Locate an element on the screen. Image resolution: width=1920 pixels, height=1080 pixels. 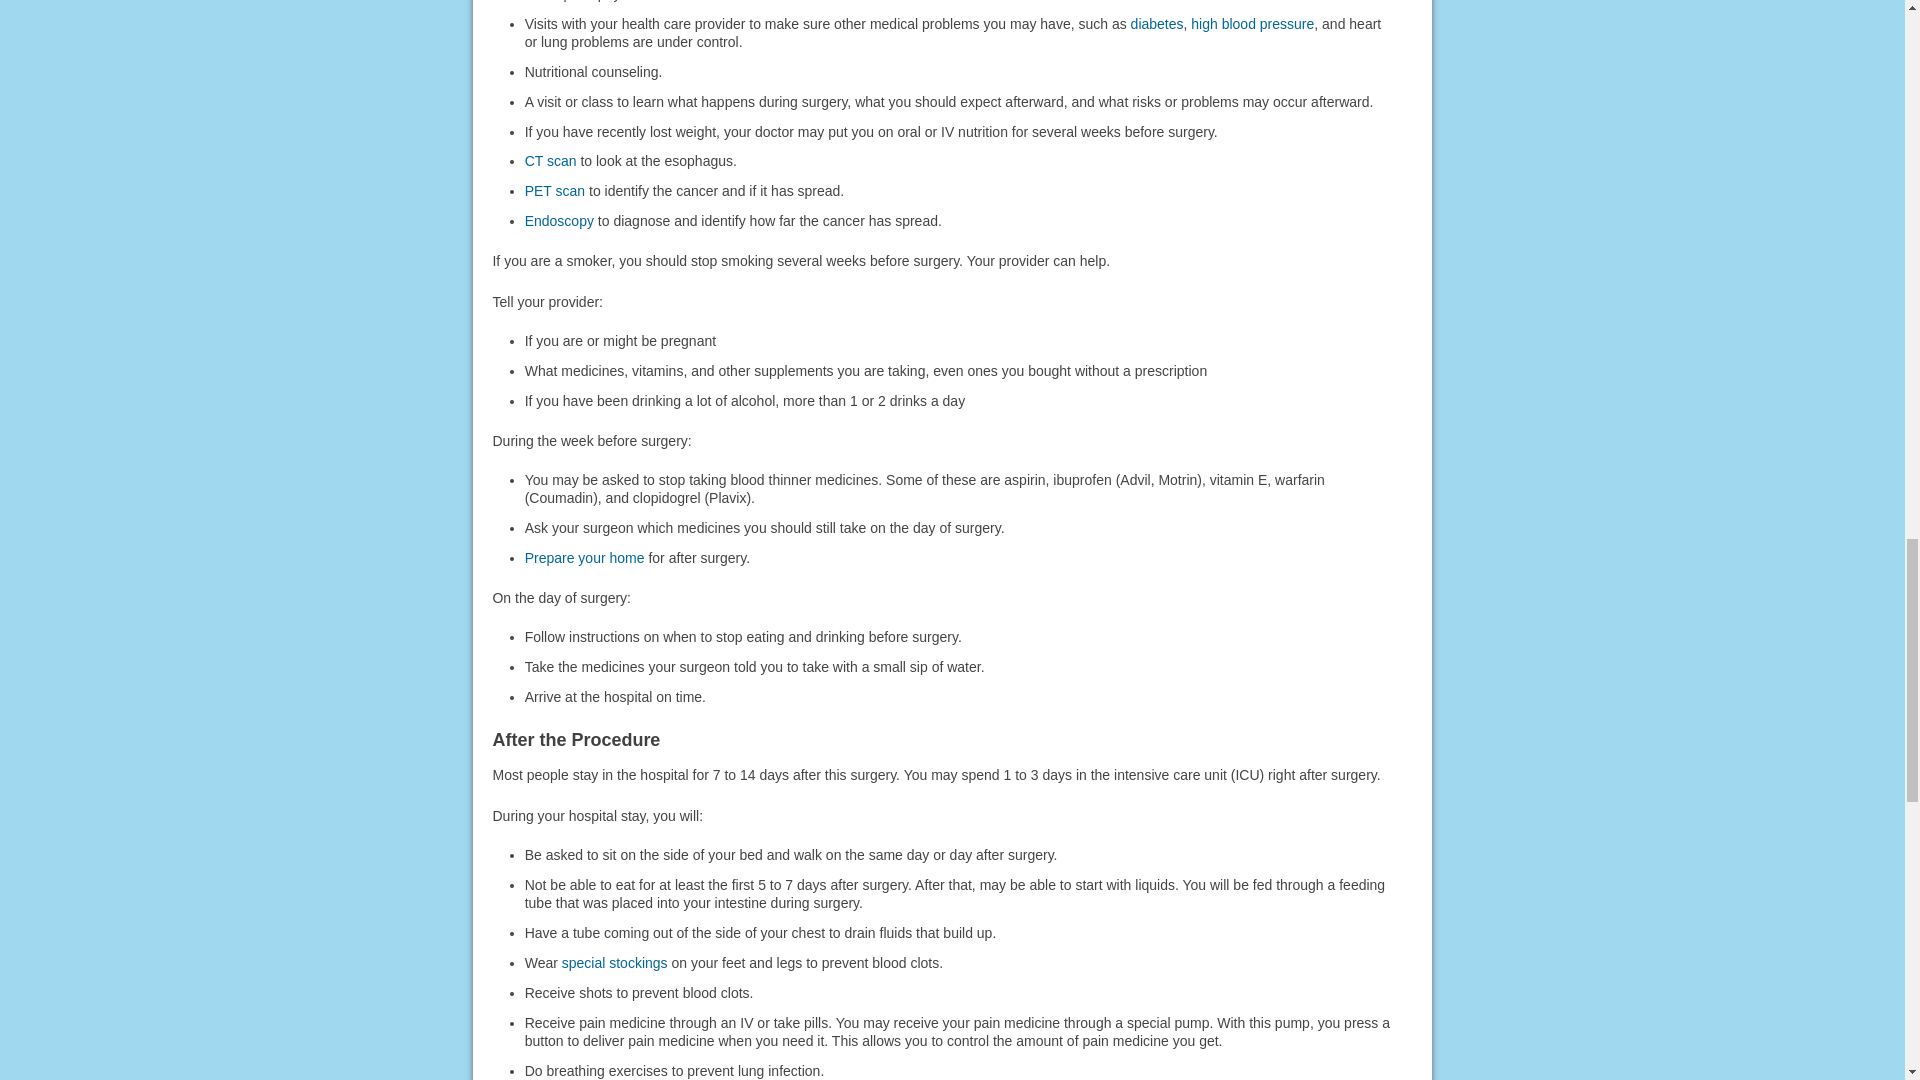
high blood pressure is located at coordinates (1252, 24).